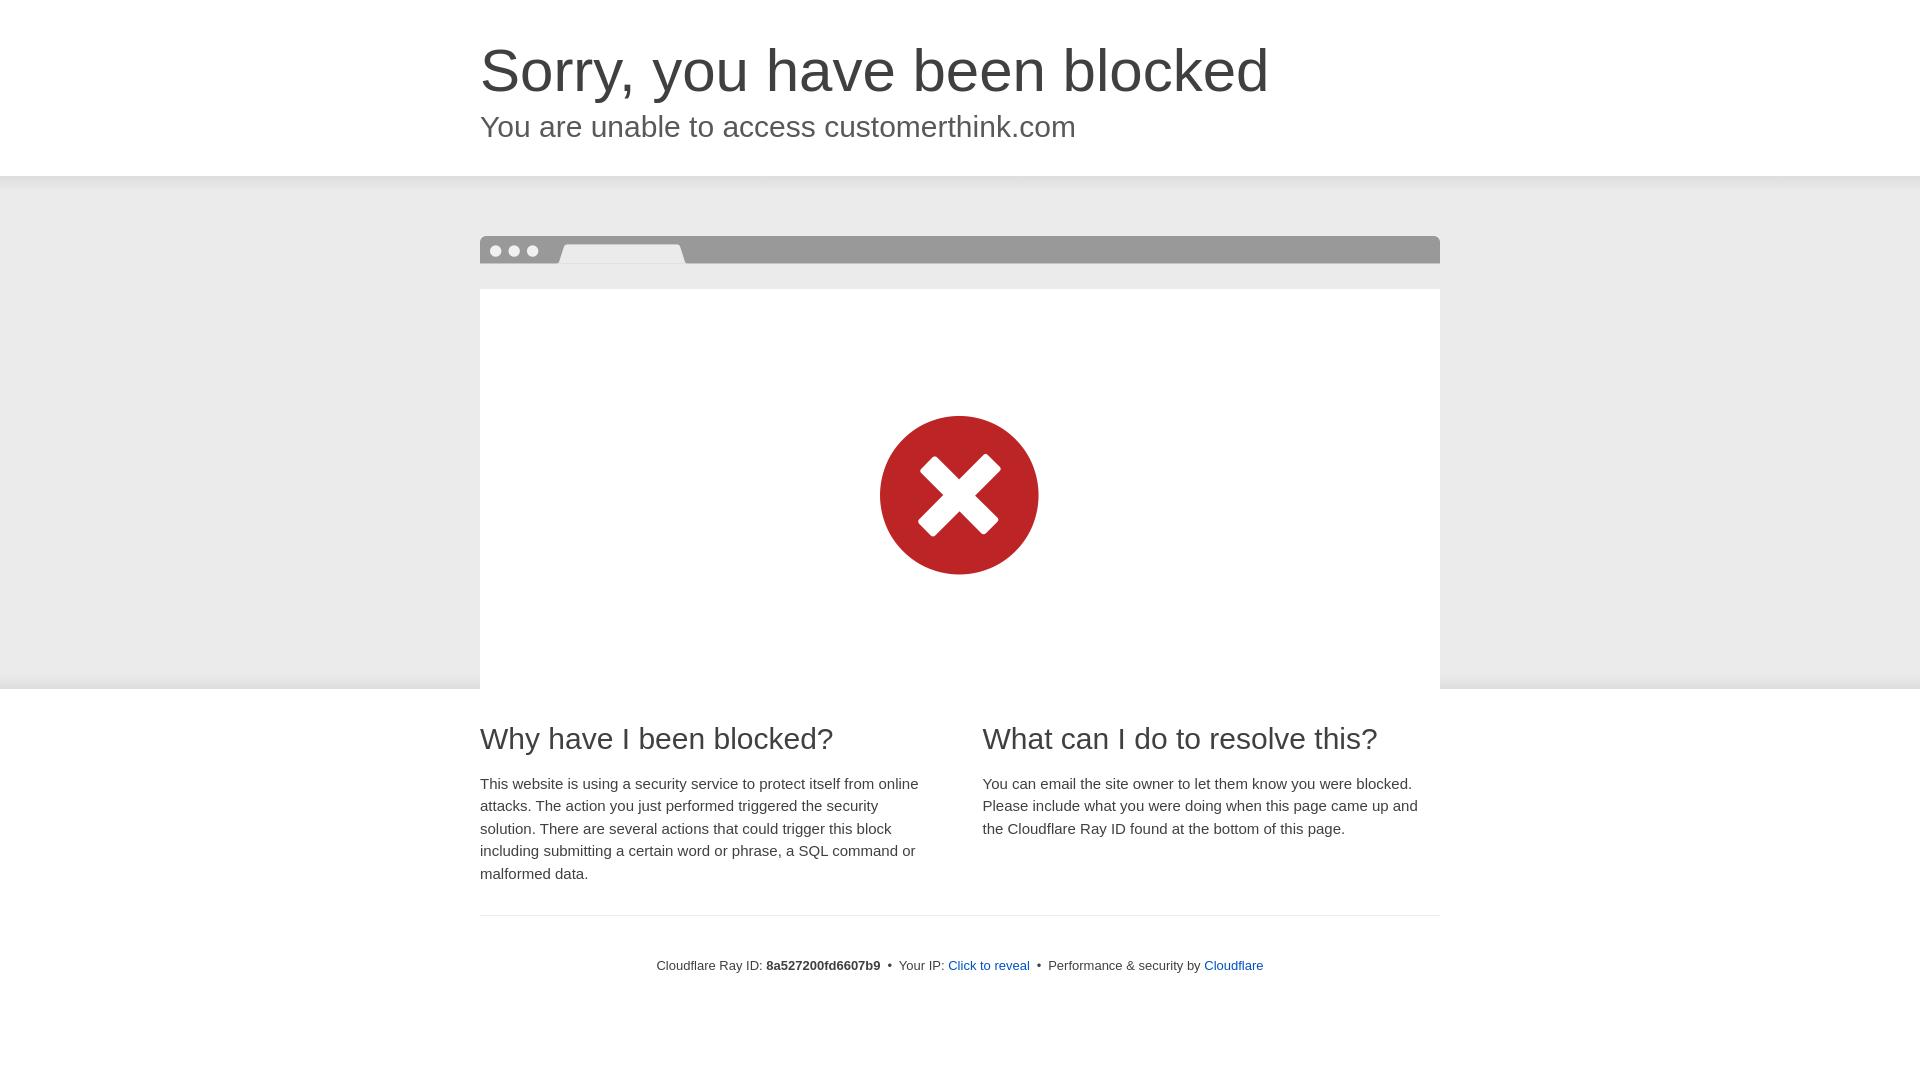  Describe the element at coordinates (1233, 965) in the screenshot. I see `Cloudflare` at that location.